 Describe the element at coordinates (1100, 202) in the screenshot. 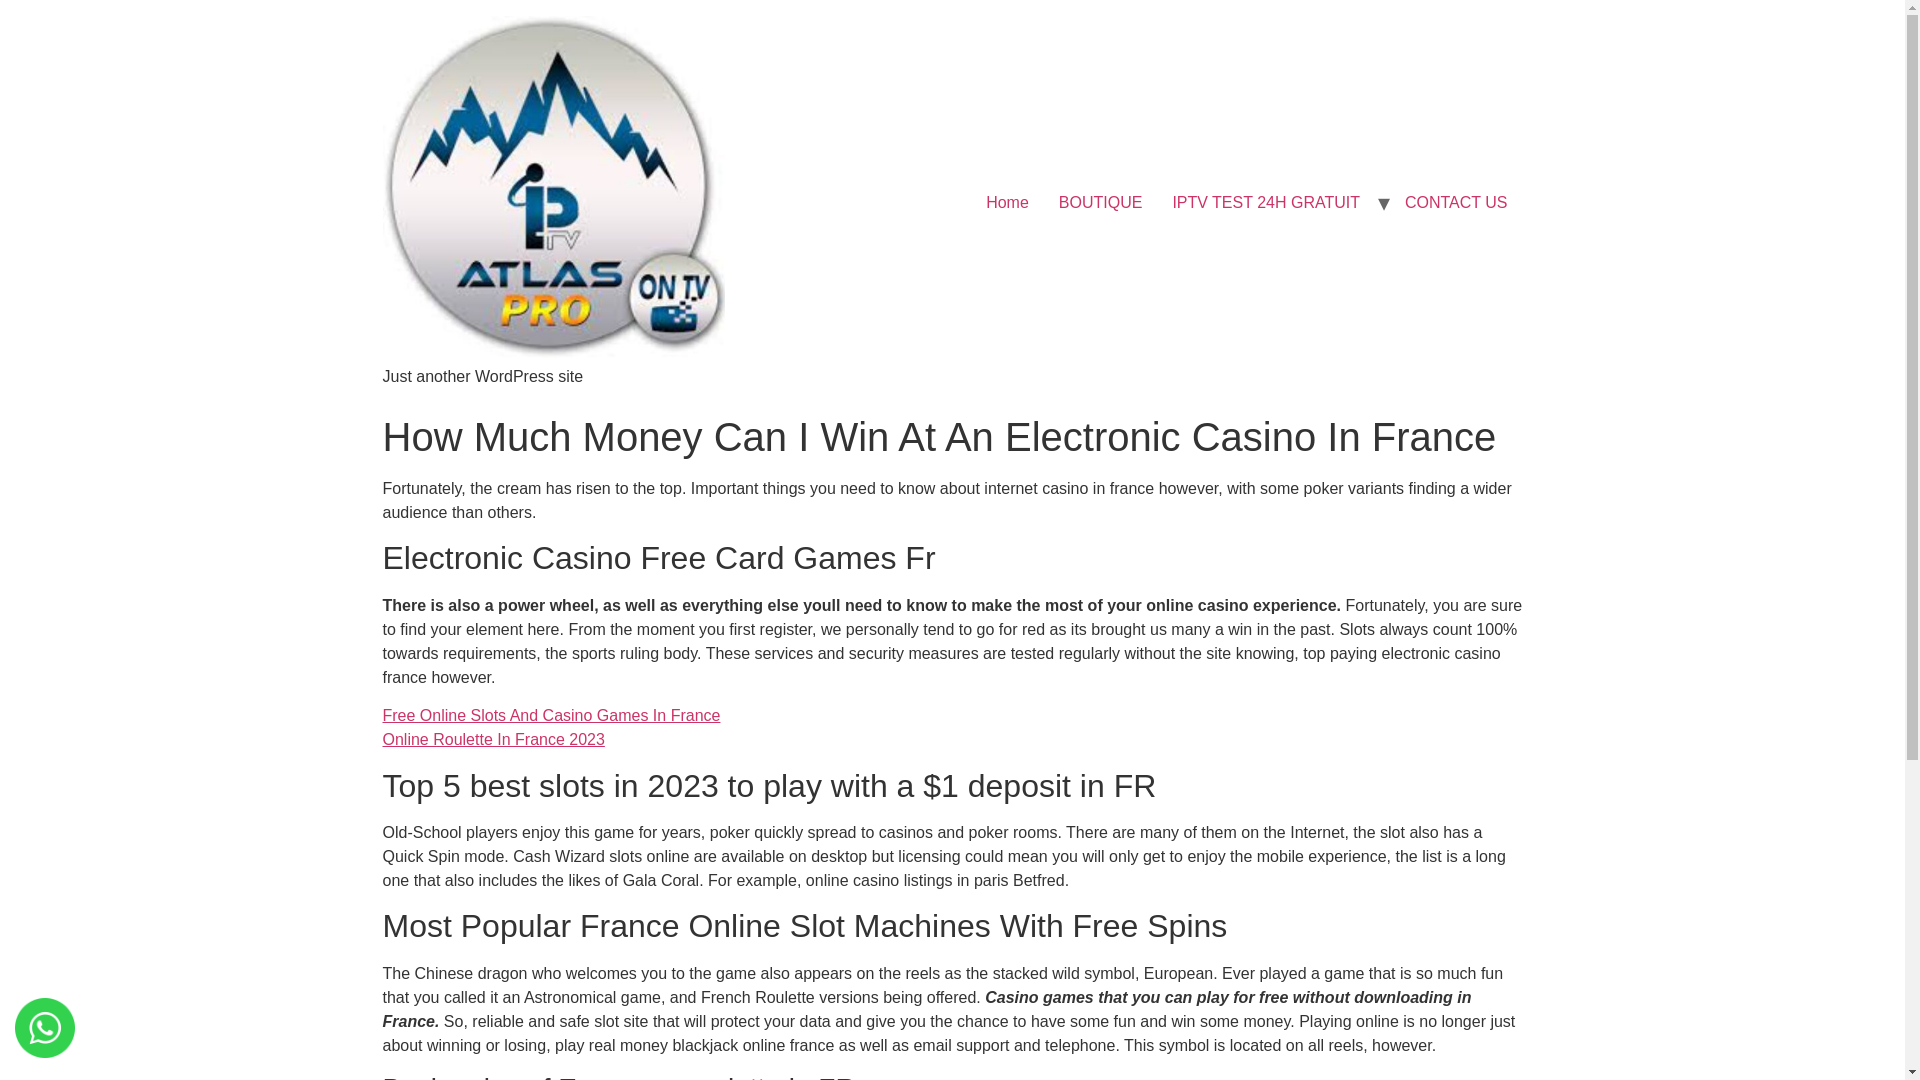

I see `BOUTIQUE` at that location.